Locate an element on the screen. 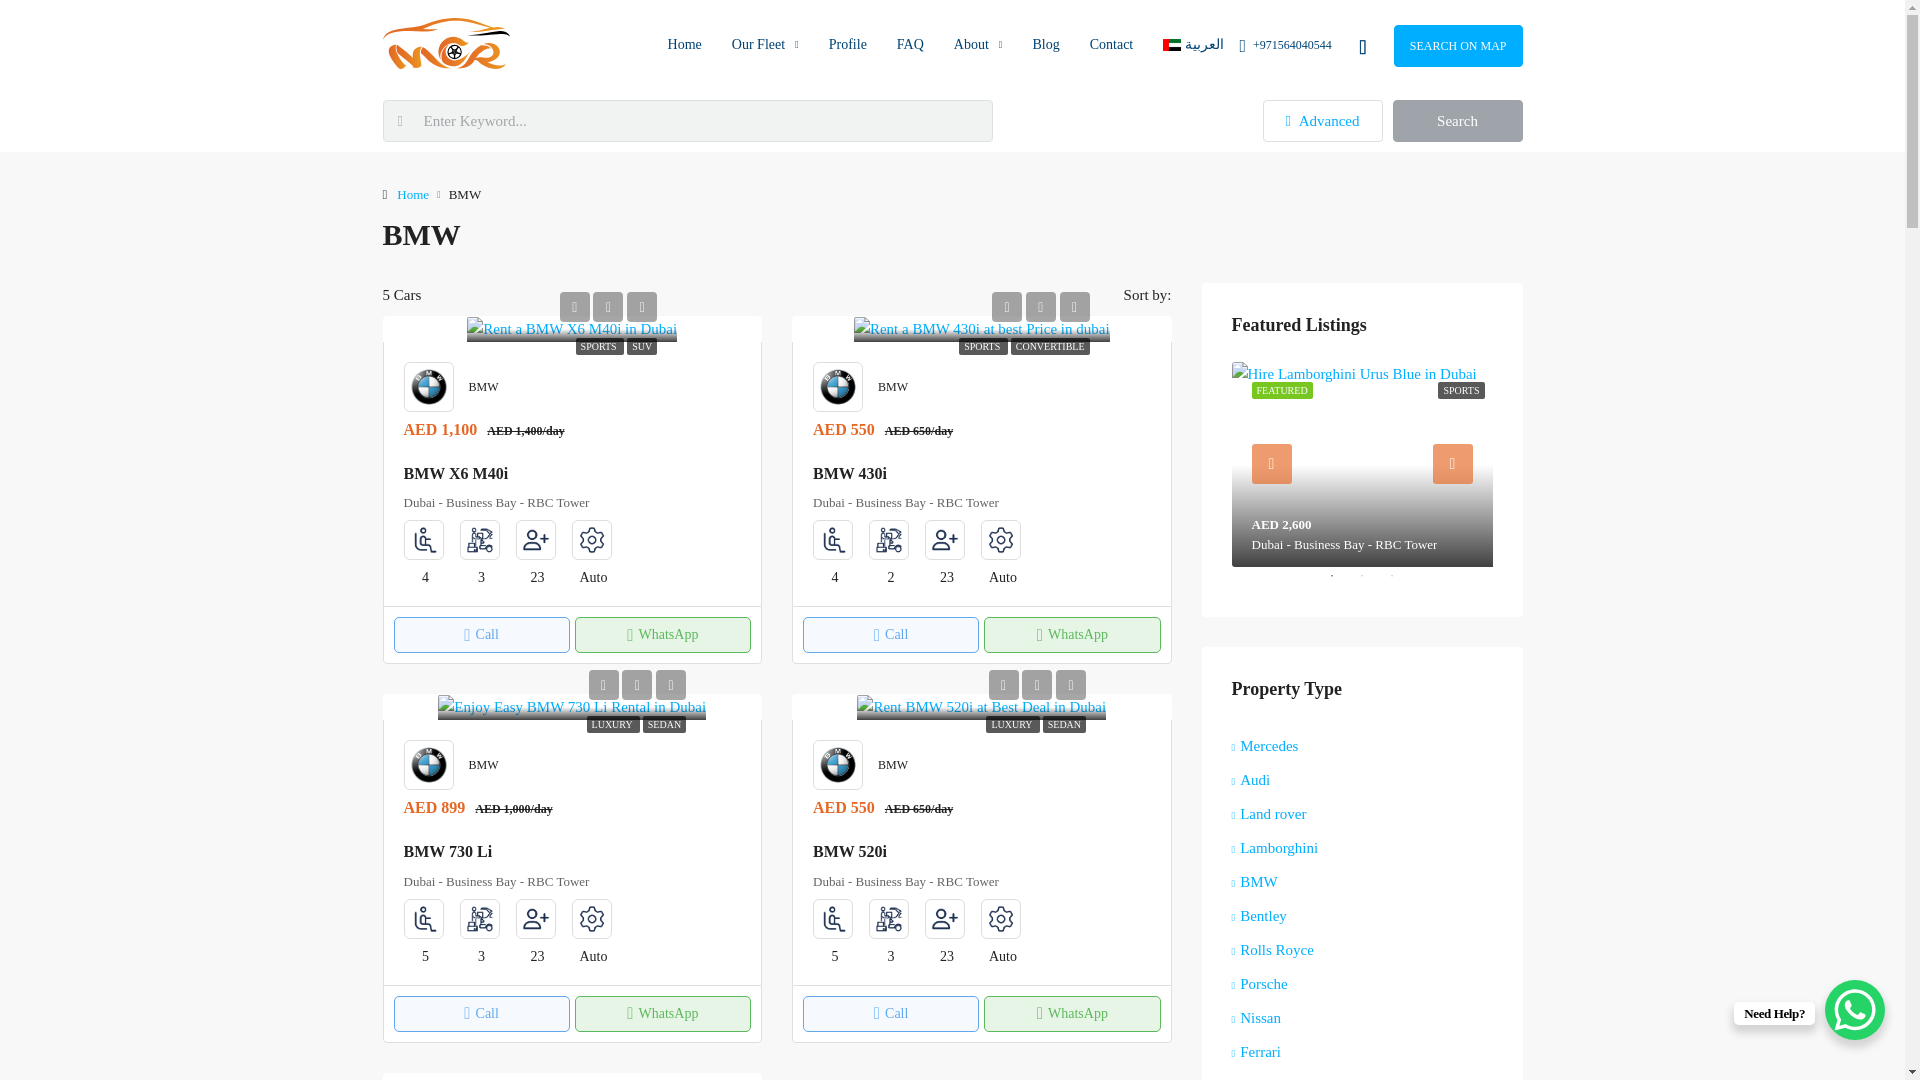  BMW X6 M40i is located at coordinates (572, 330).